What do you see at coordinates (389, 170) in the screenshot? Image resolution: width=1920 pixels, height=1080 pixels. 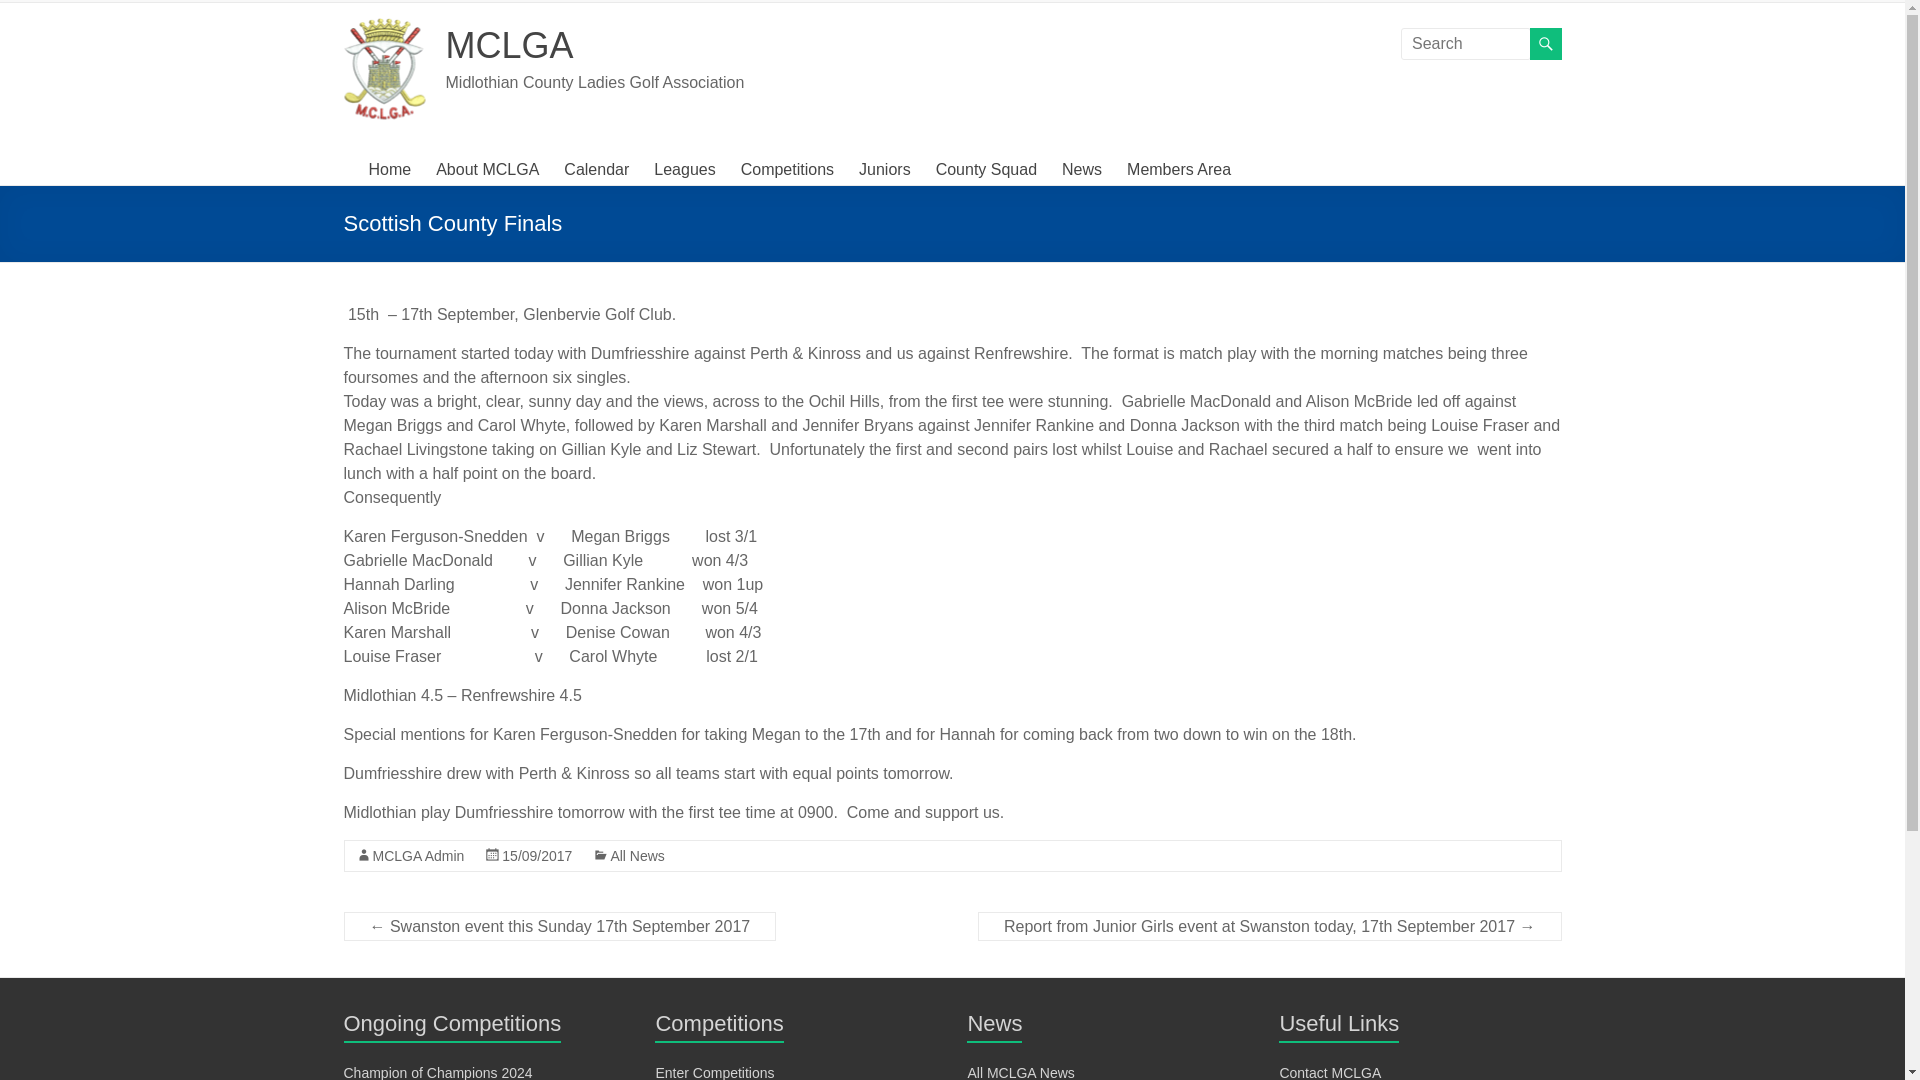 I see `Home` at bounding box center [389, 170].